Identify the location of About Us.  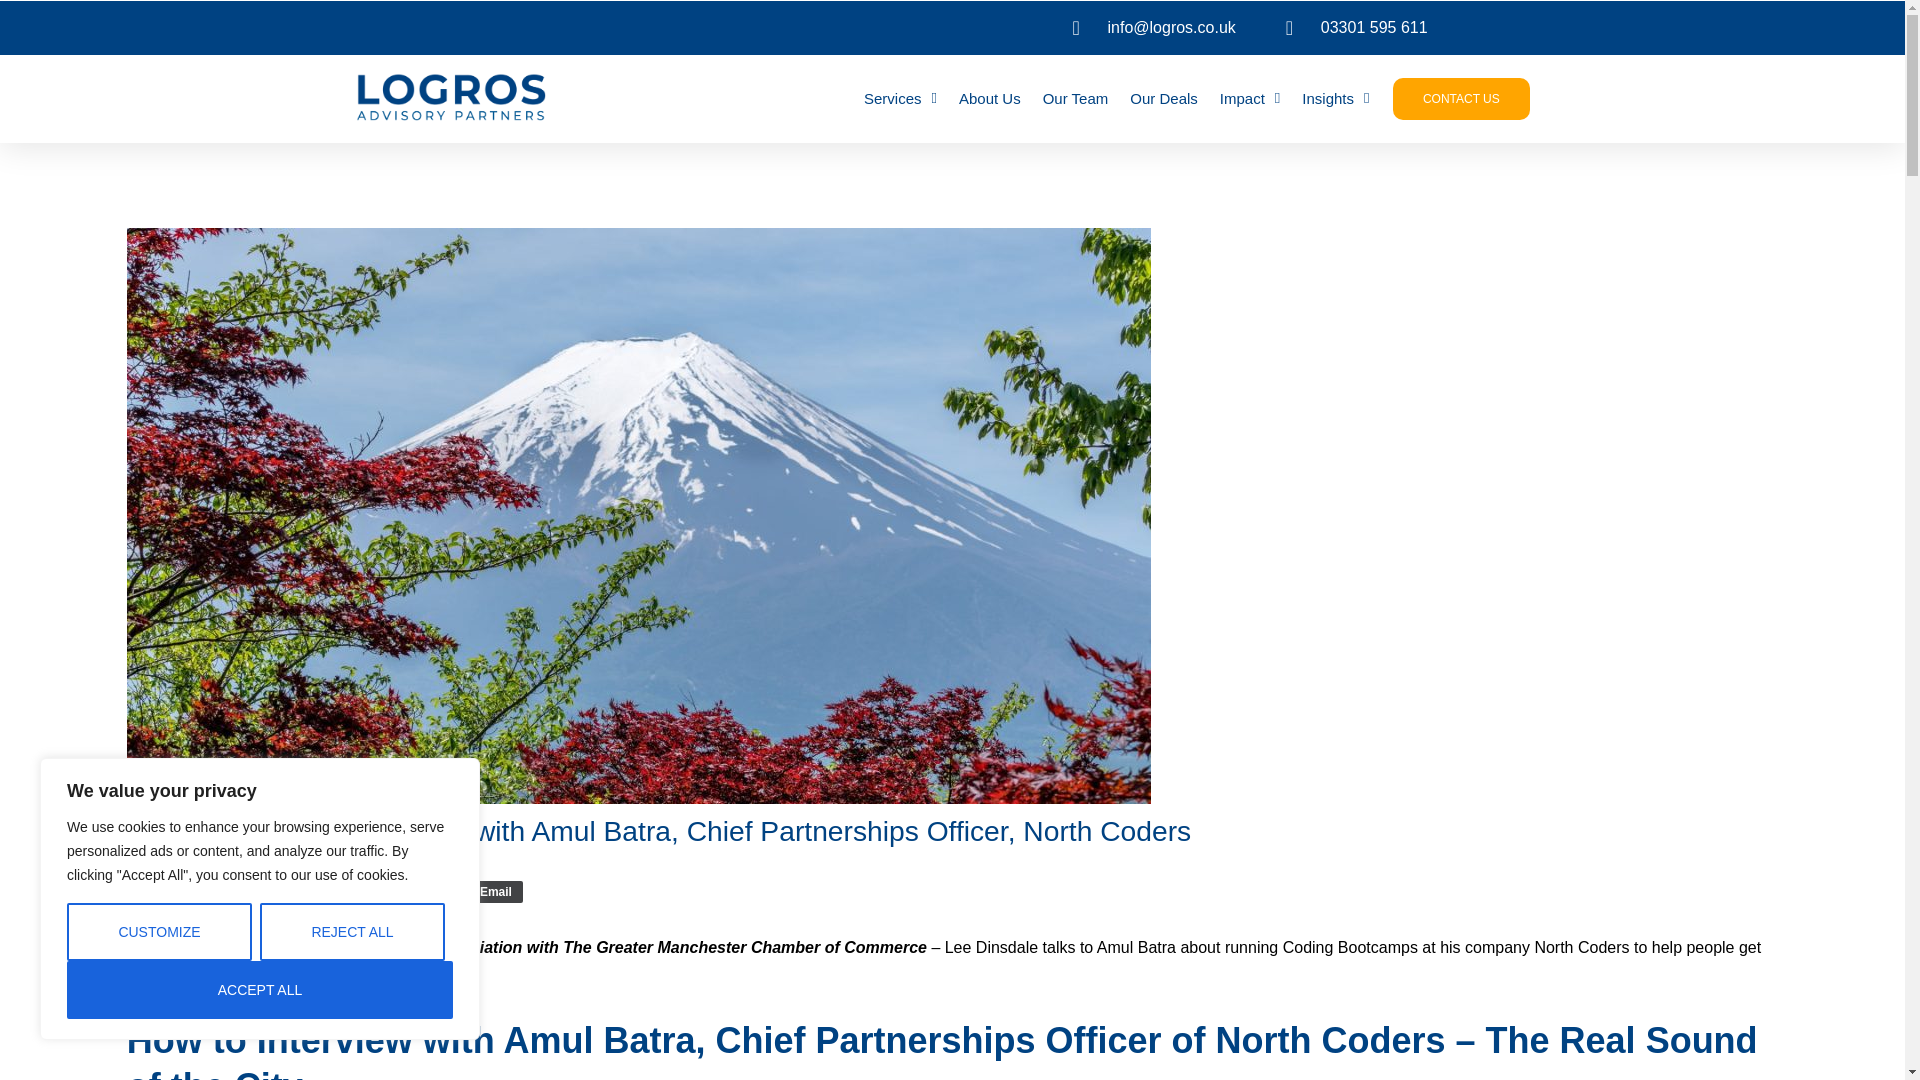
(990, 98).